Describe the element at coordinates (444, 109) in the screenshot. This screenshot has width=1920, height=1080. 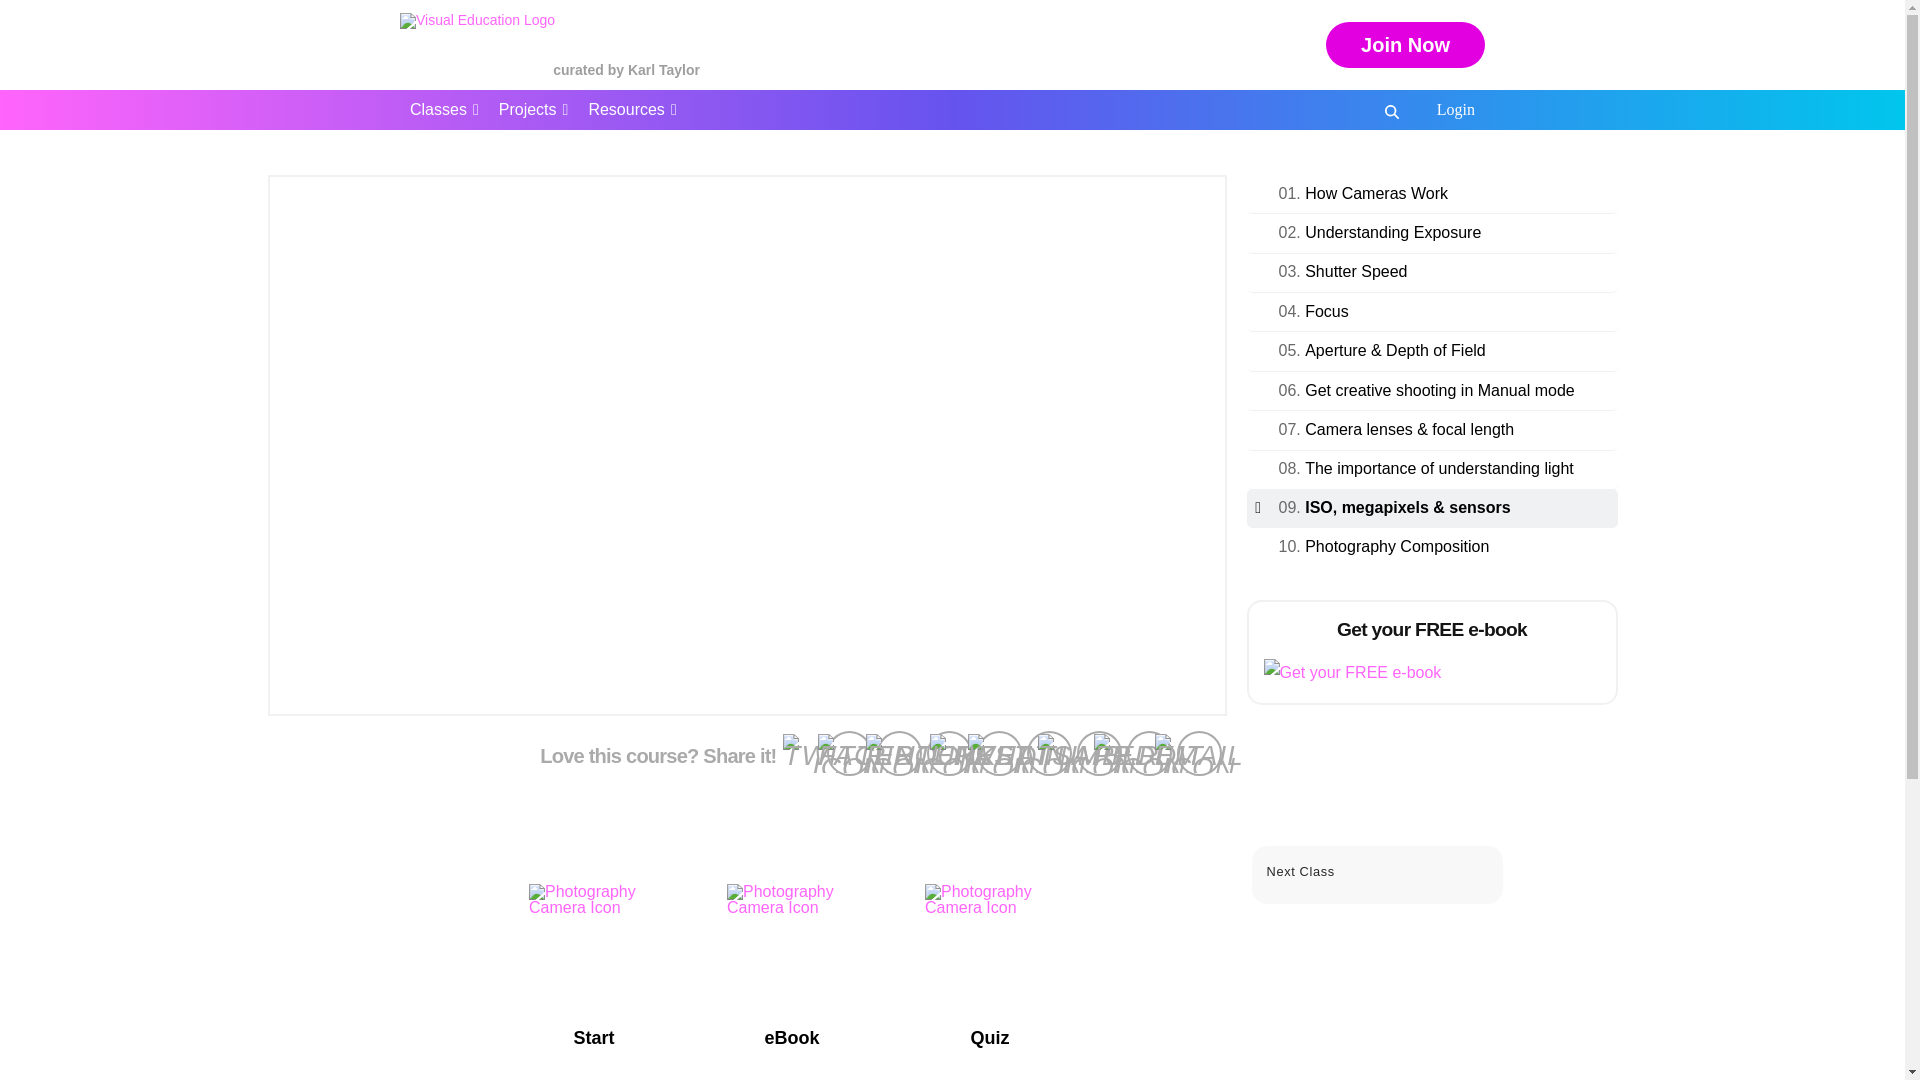
I see `Classes` at that location.